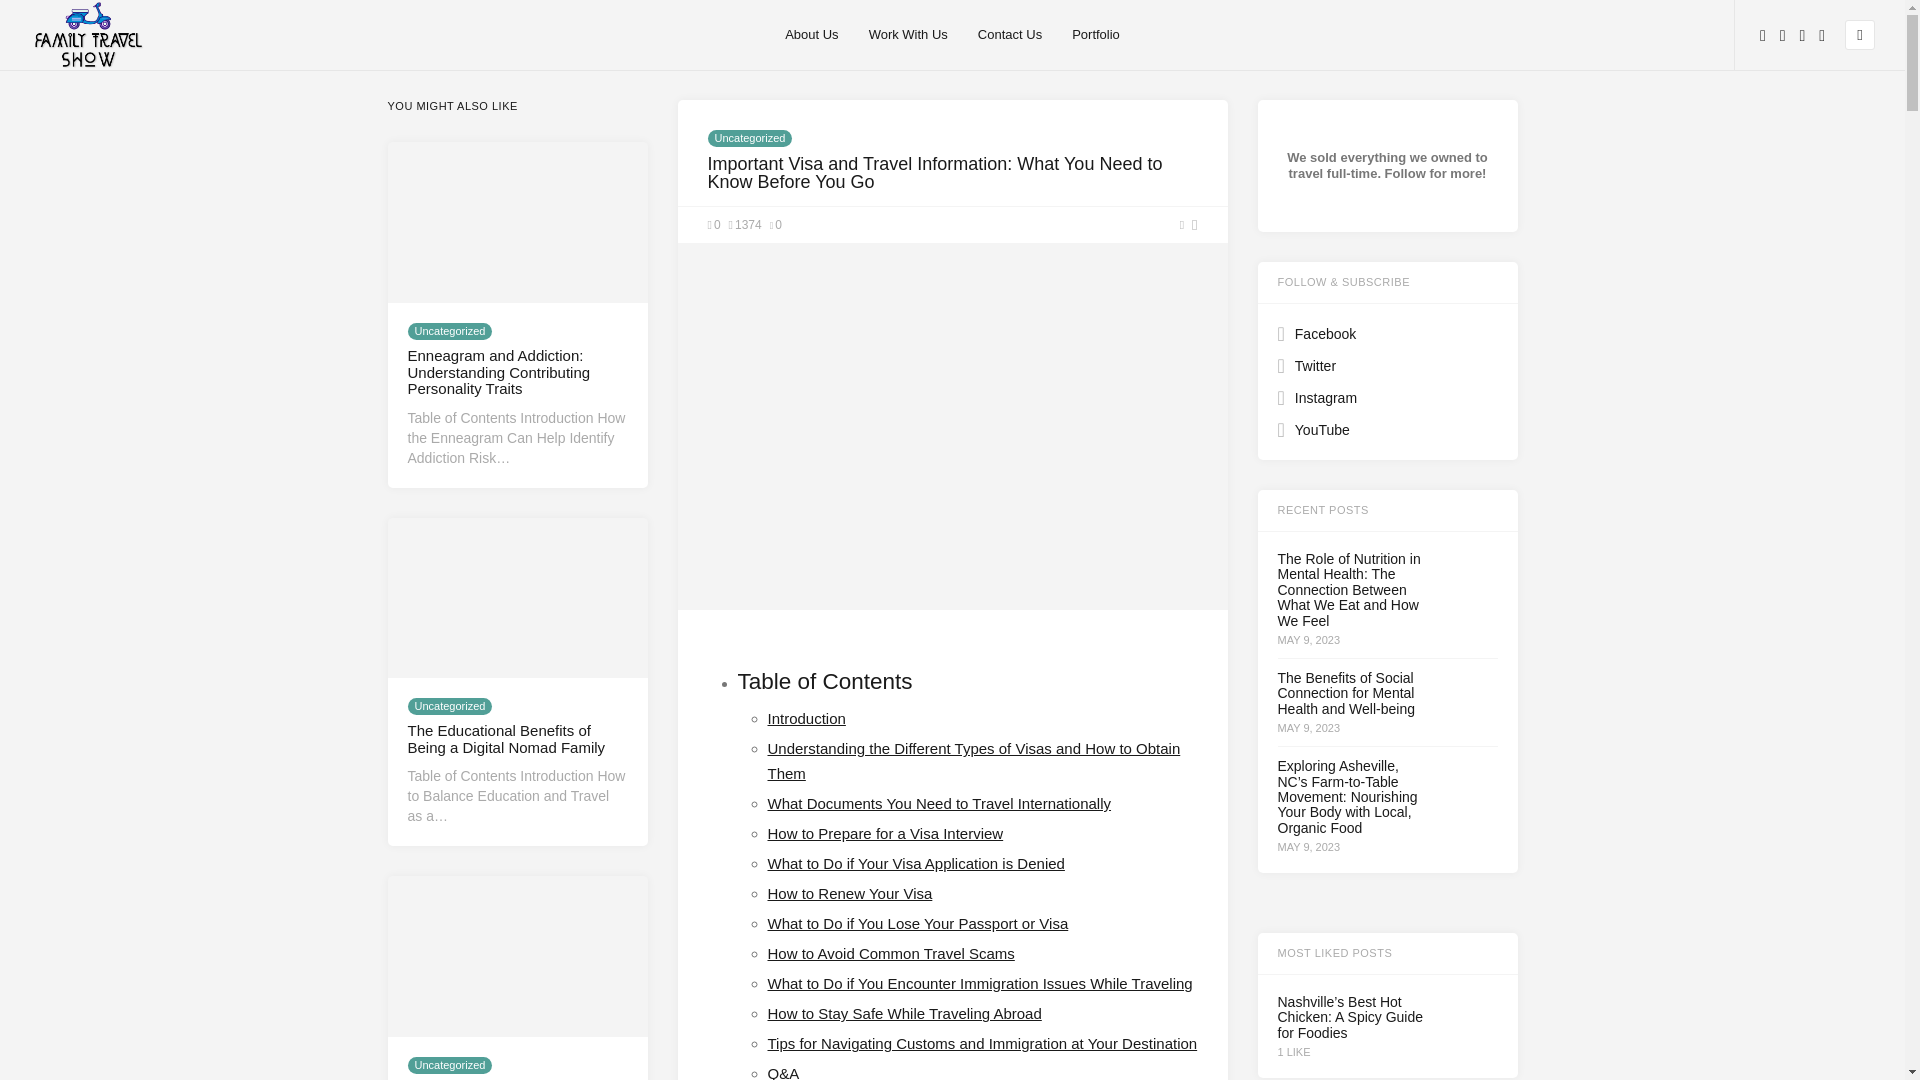  I want to click on How to Renew Your Visa, so click(850, 892).